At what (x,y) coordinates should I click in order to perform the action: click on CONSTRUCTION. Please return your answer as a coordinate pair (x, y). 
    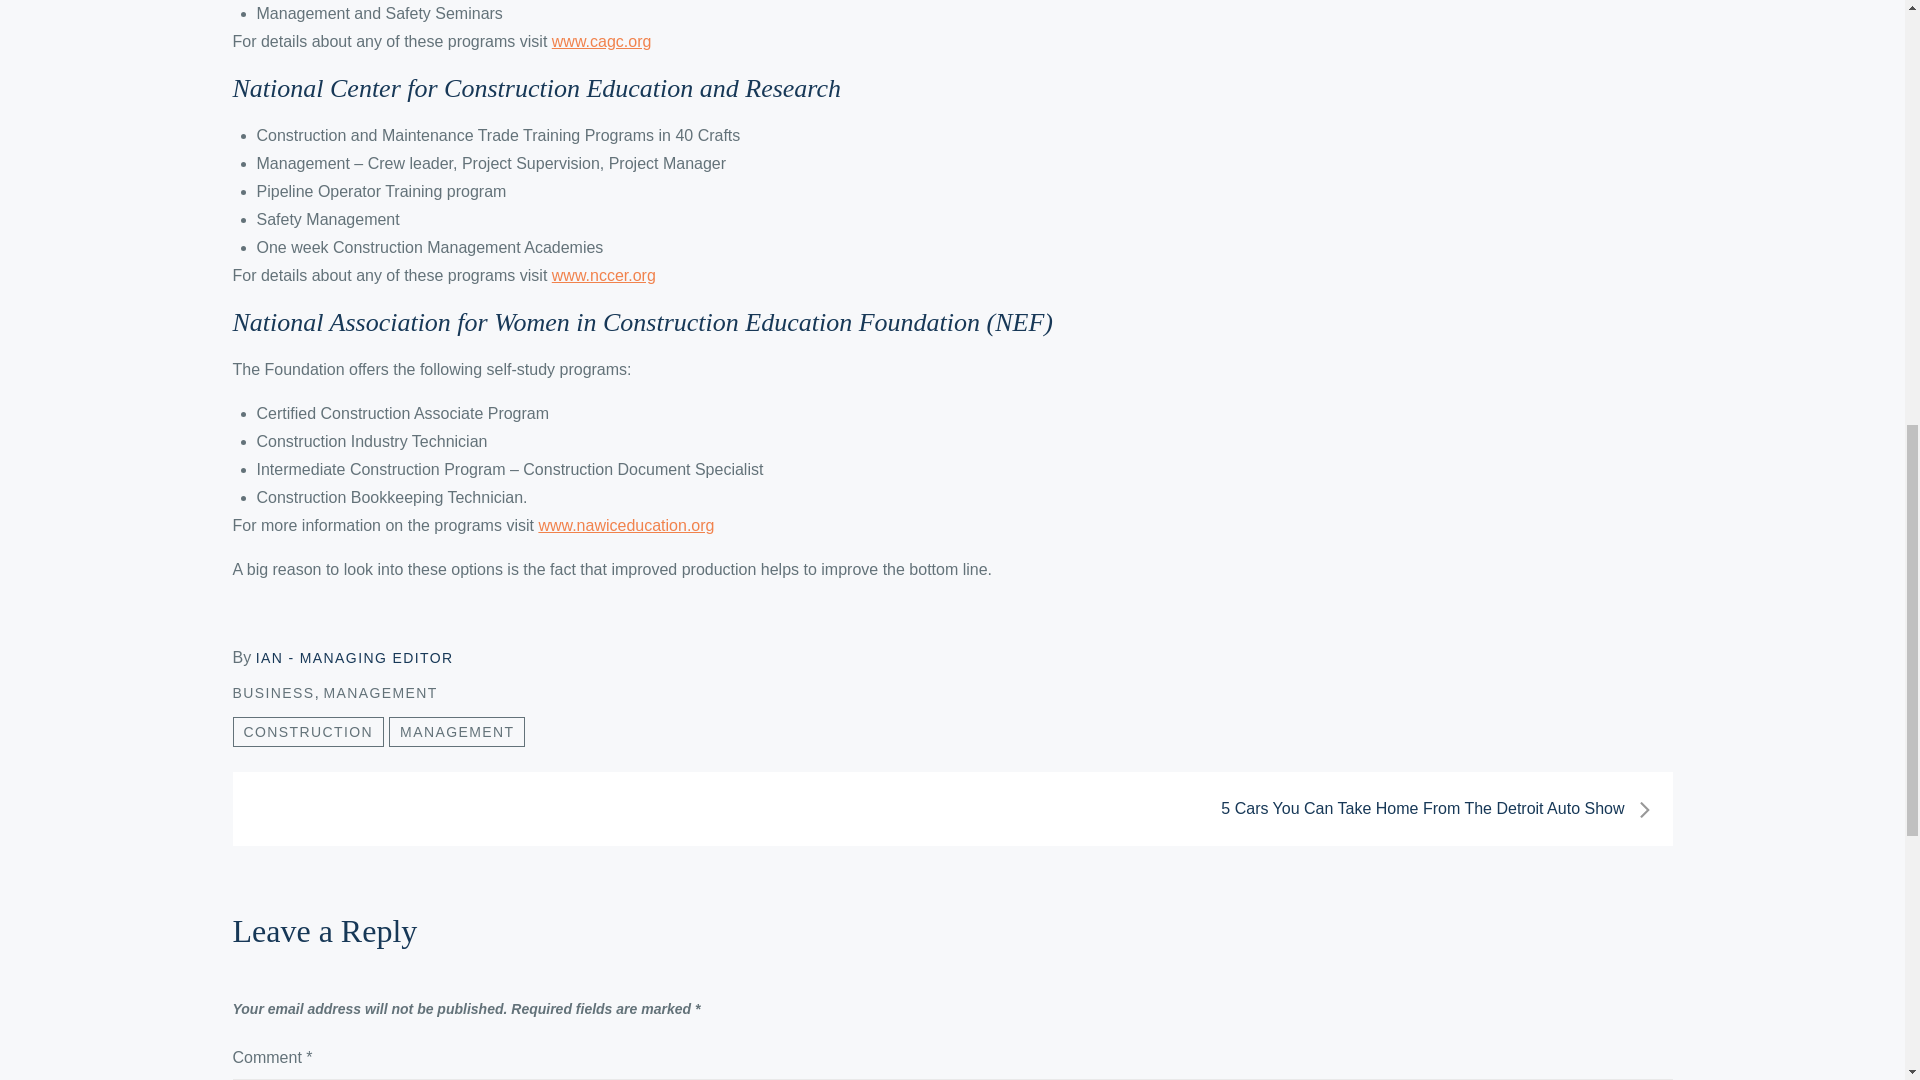
    Looking at the image, I should click on (308, 732).